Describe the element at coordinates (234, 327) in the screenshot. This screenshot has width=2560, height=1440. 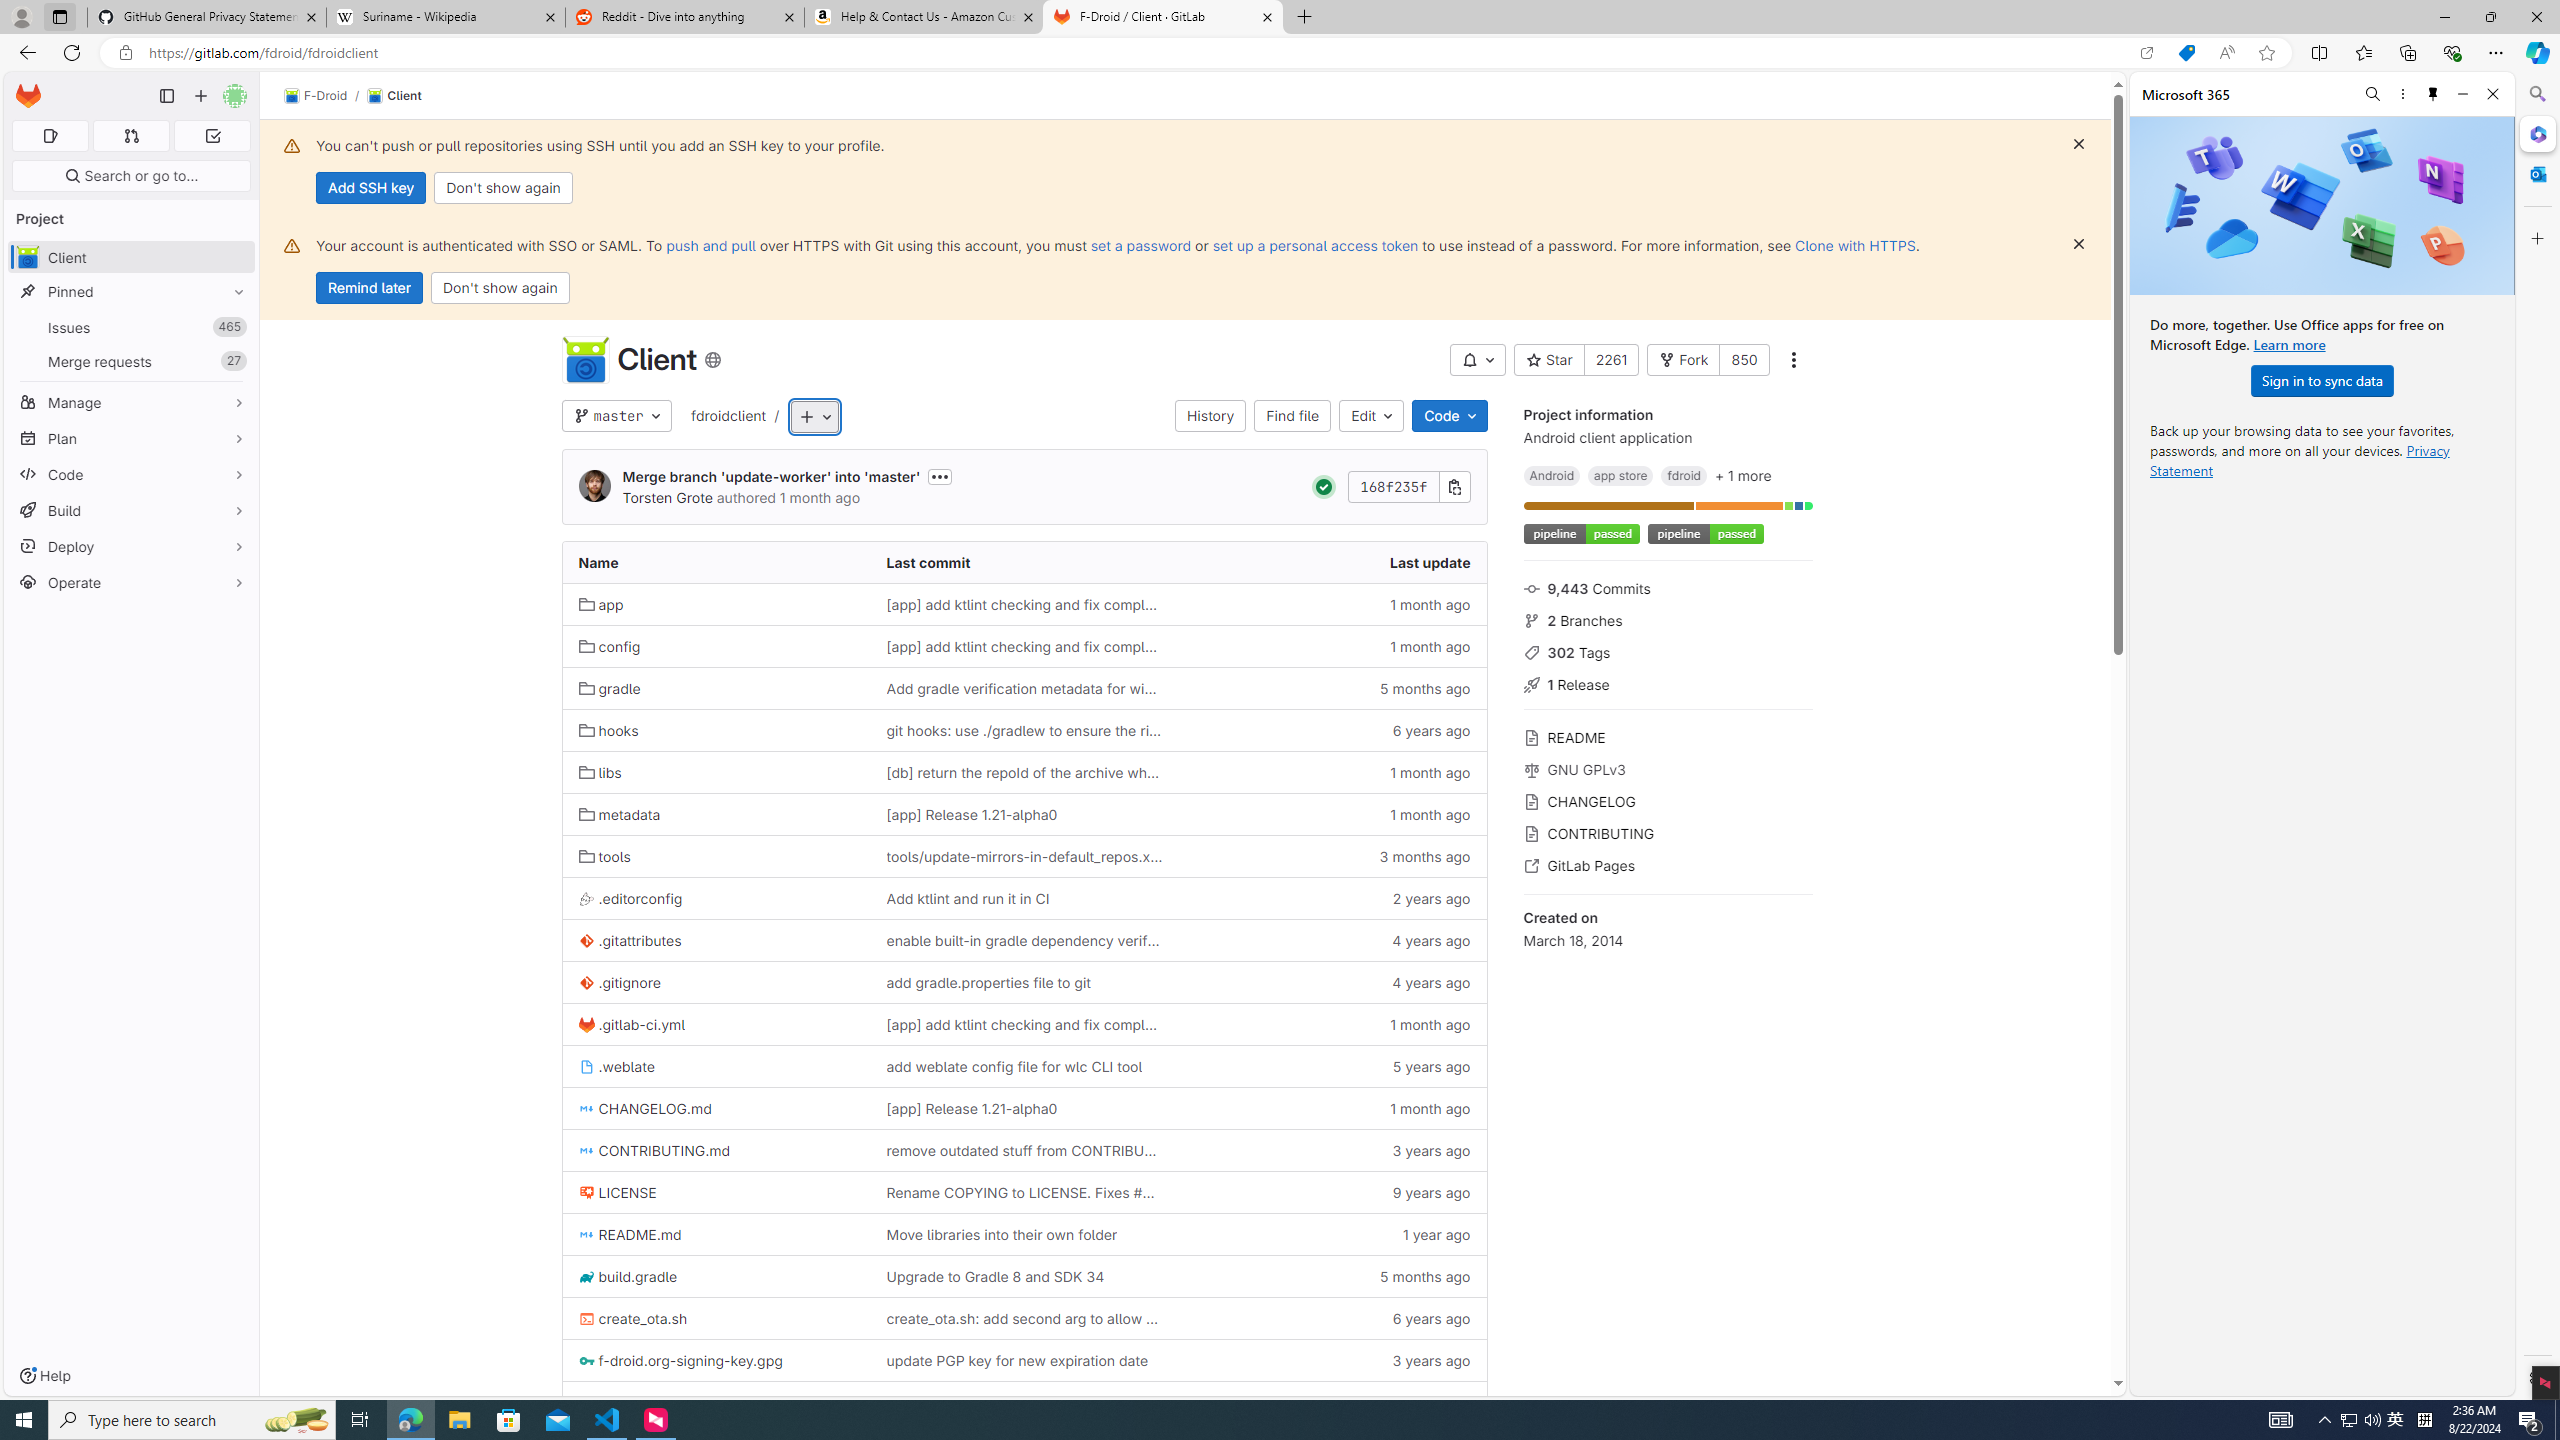
I see `Unpin Issues` at that location.